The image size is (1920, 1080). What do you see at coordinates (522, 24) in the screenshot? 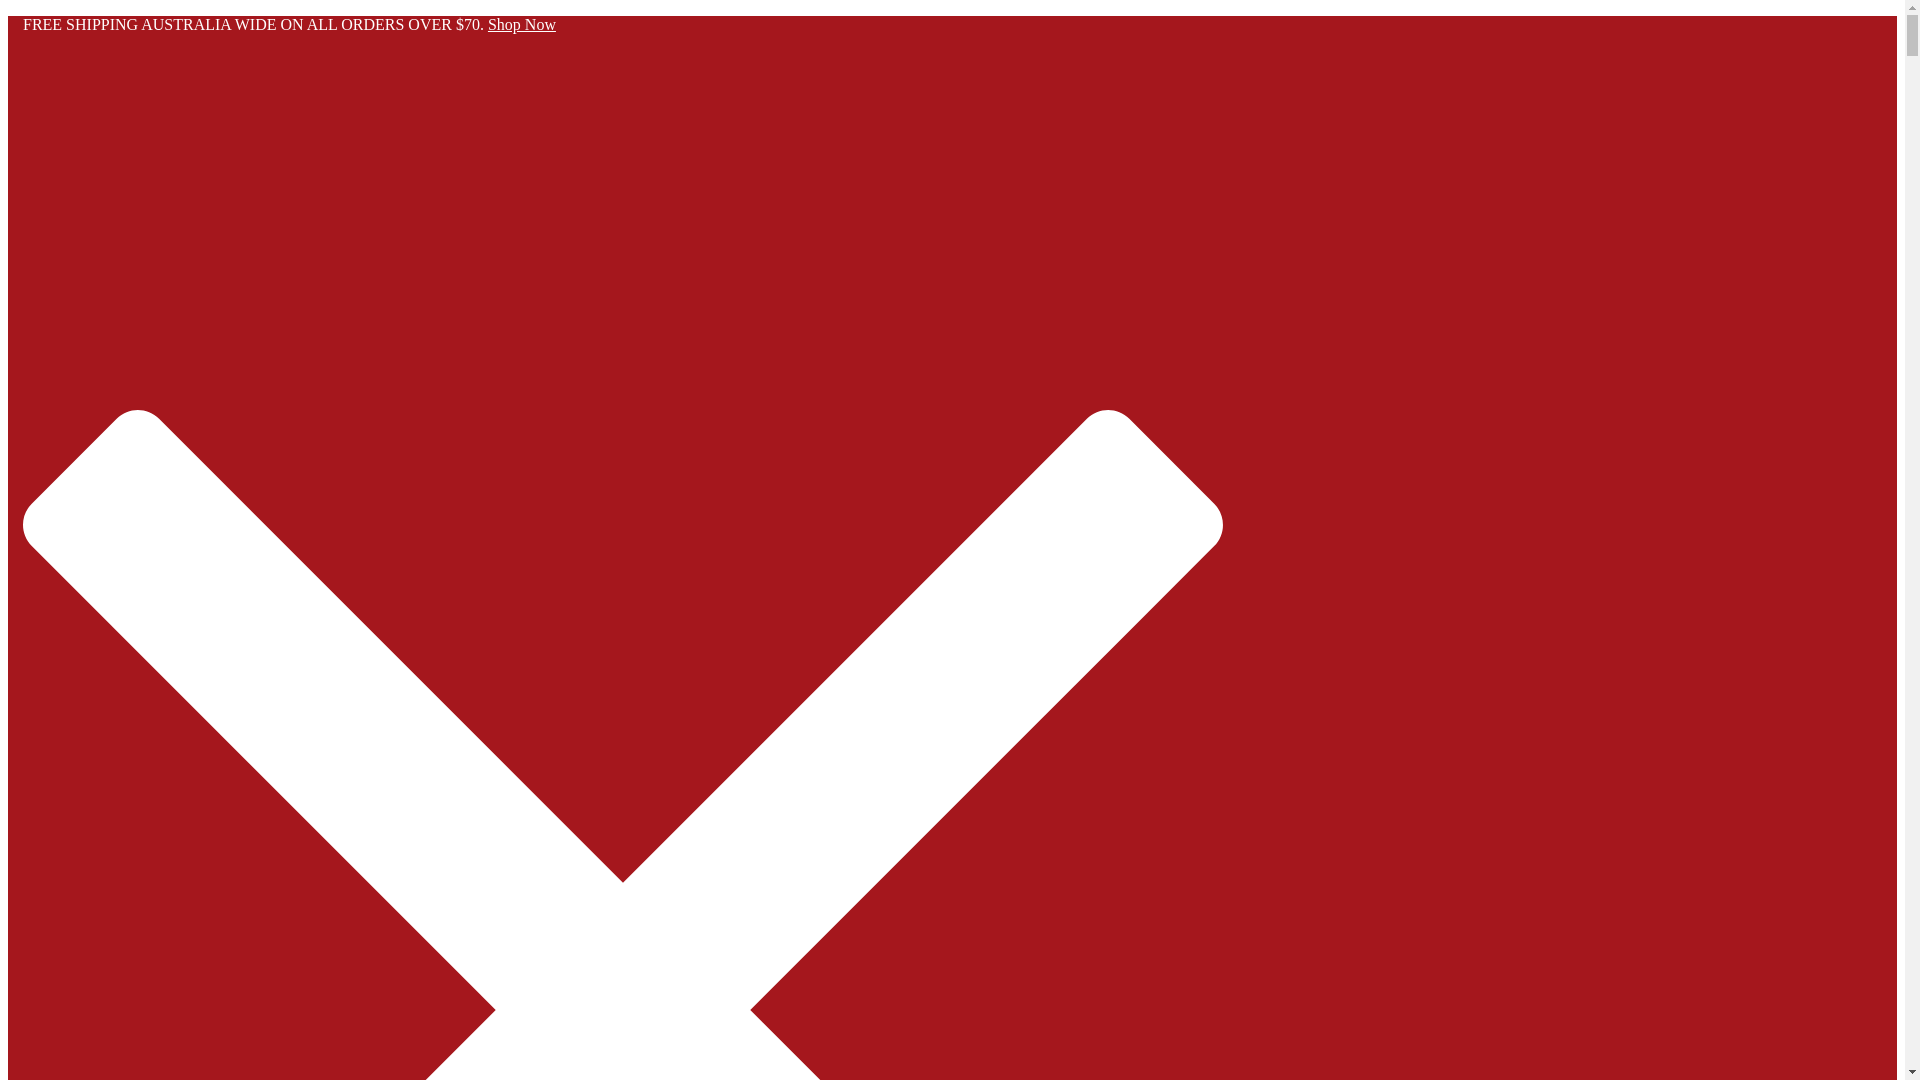
I see `Shop Now` at bounding box center [522, 24].